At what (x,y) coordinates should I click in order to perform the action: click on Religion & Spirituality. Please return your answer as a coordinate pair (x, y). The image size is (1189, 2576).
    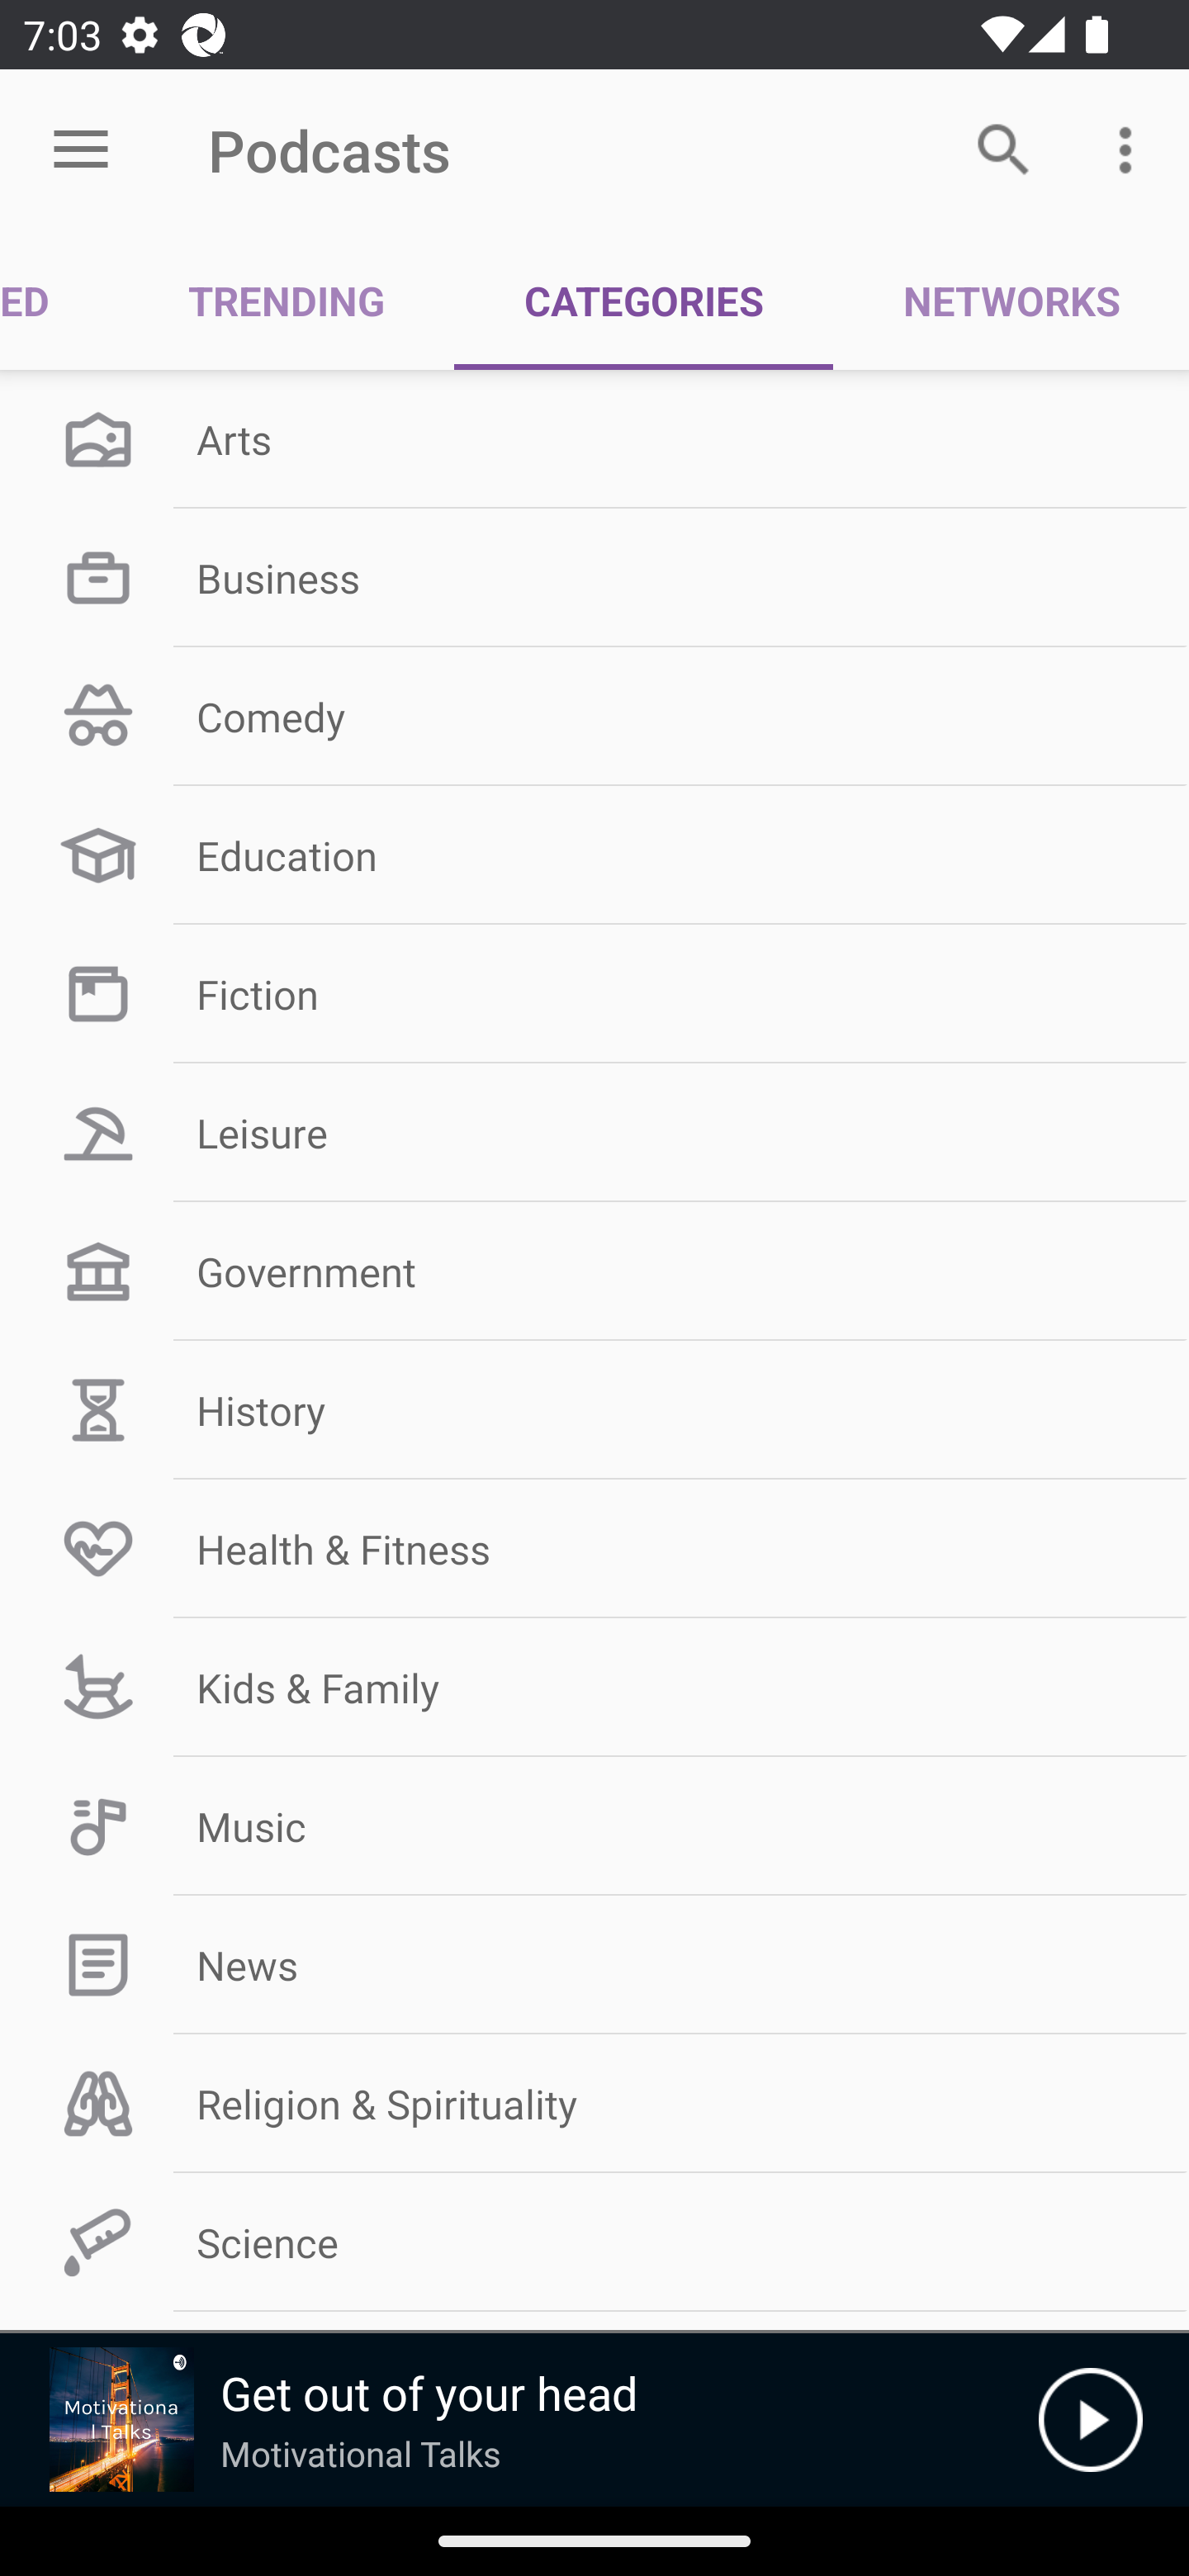
    Looking at the image, I should click on (594, 2104).